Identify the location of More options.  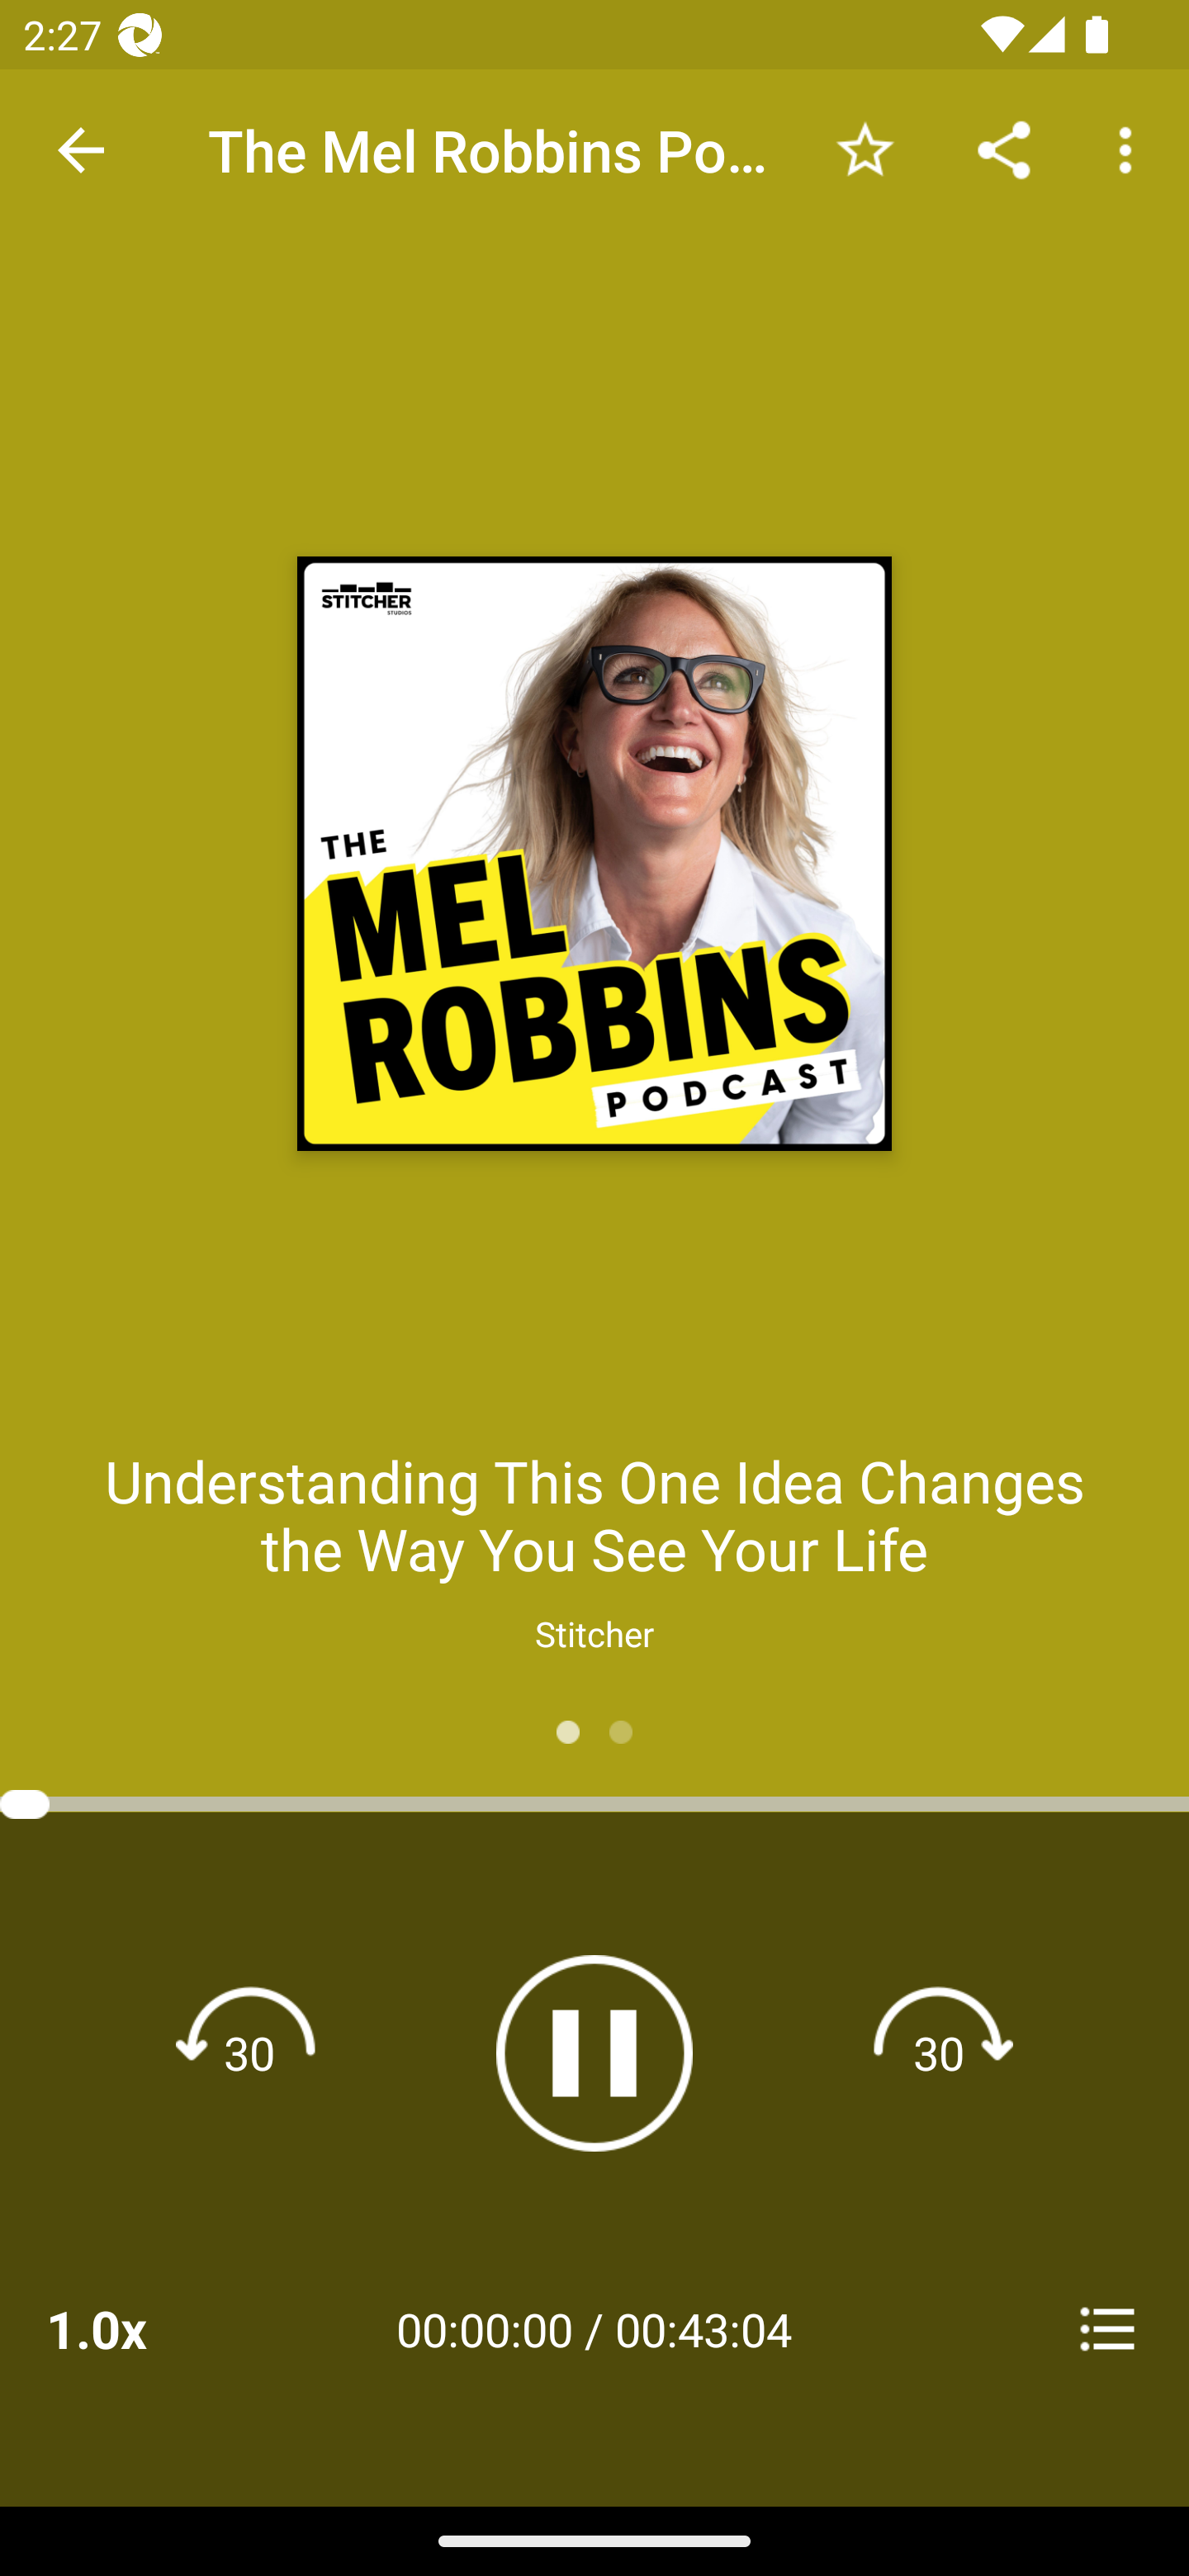
(1131, 149).